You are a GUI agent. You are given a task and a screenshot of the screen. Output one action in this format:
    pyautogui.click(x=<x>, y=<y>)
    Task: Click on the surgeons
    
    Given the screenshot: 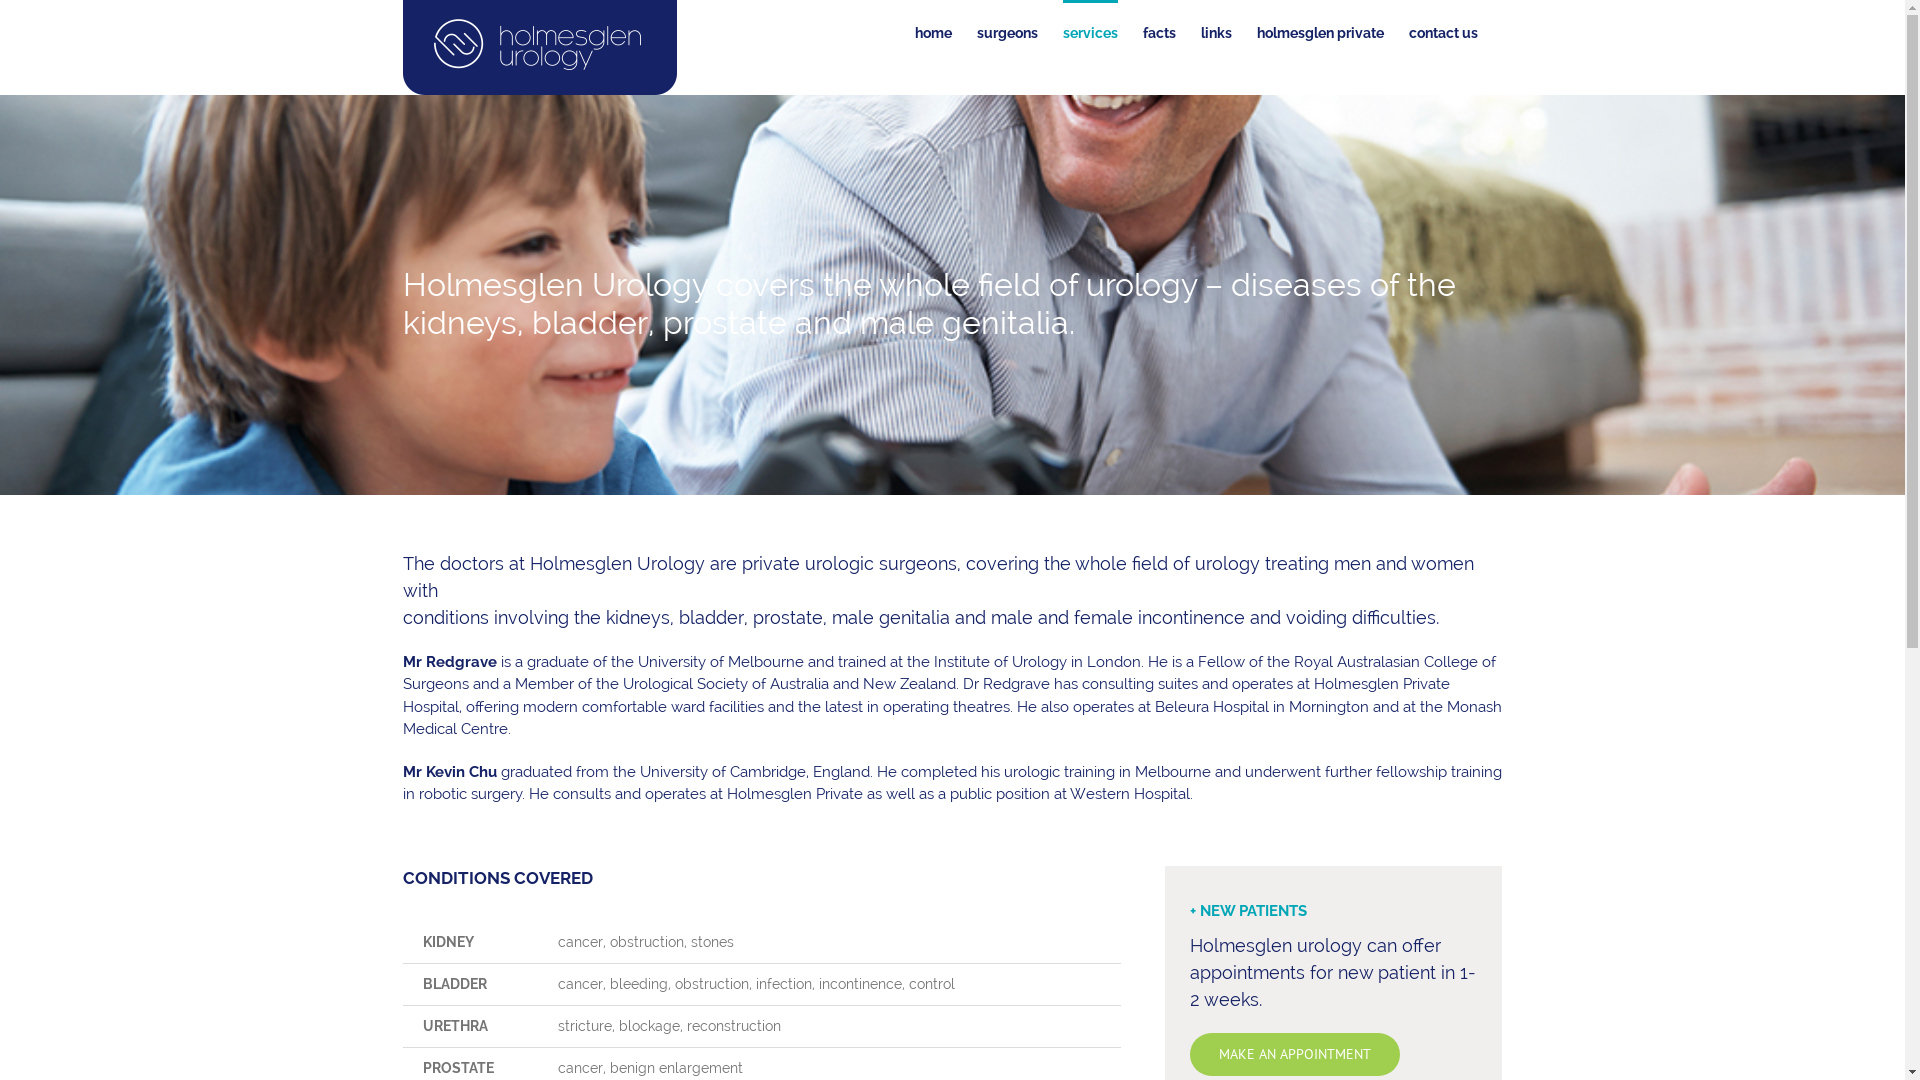 What is the action you would take?
    pyautogui.click(x=1006, y=32)
    